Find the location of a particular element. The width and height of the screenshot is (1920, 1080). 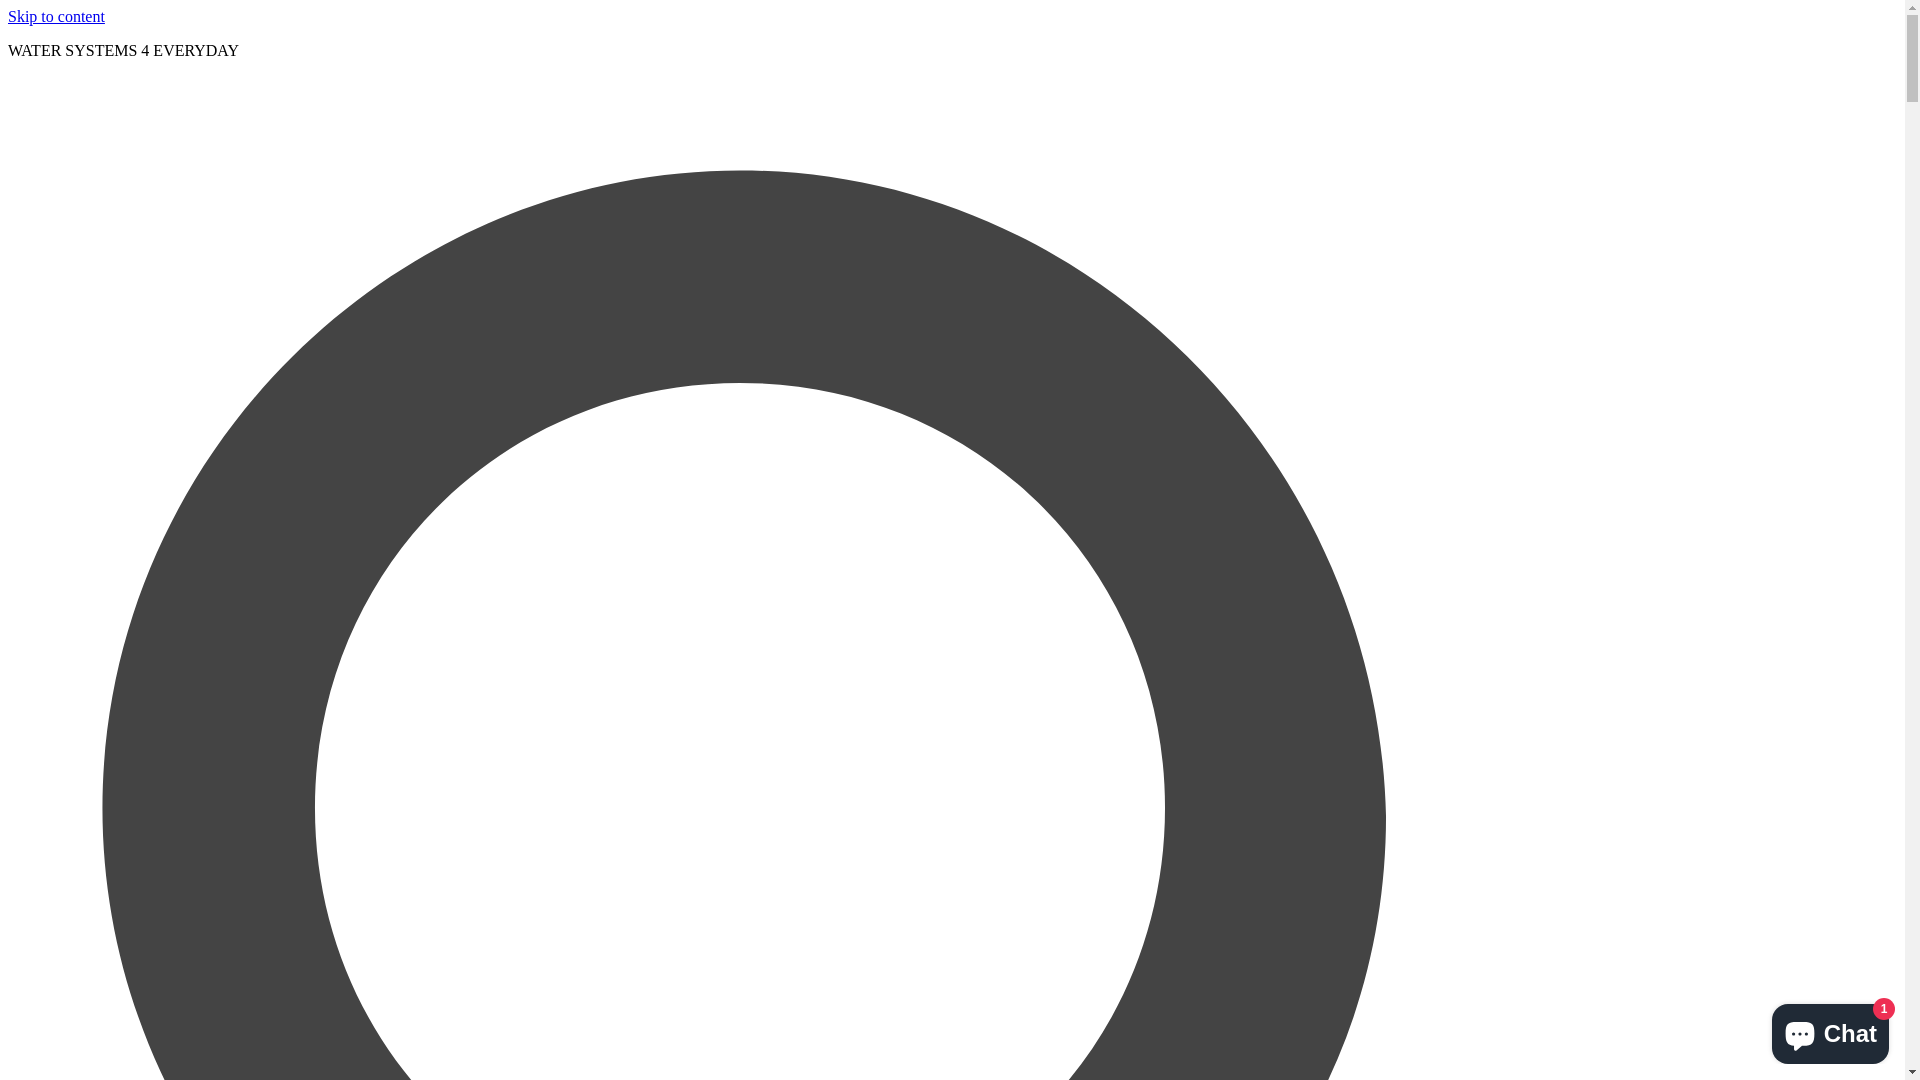

Skip to content is located at coordinates (56, 16).